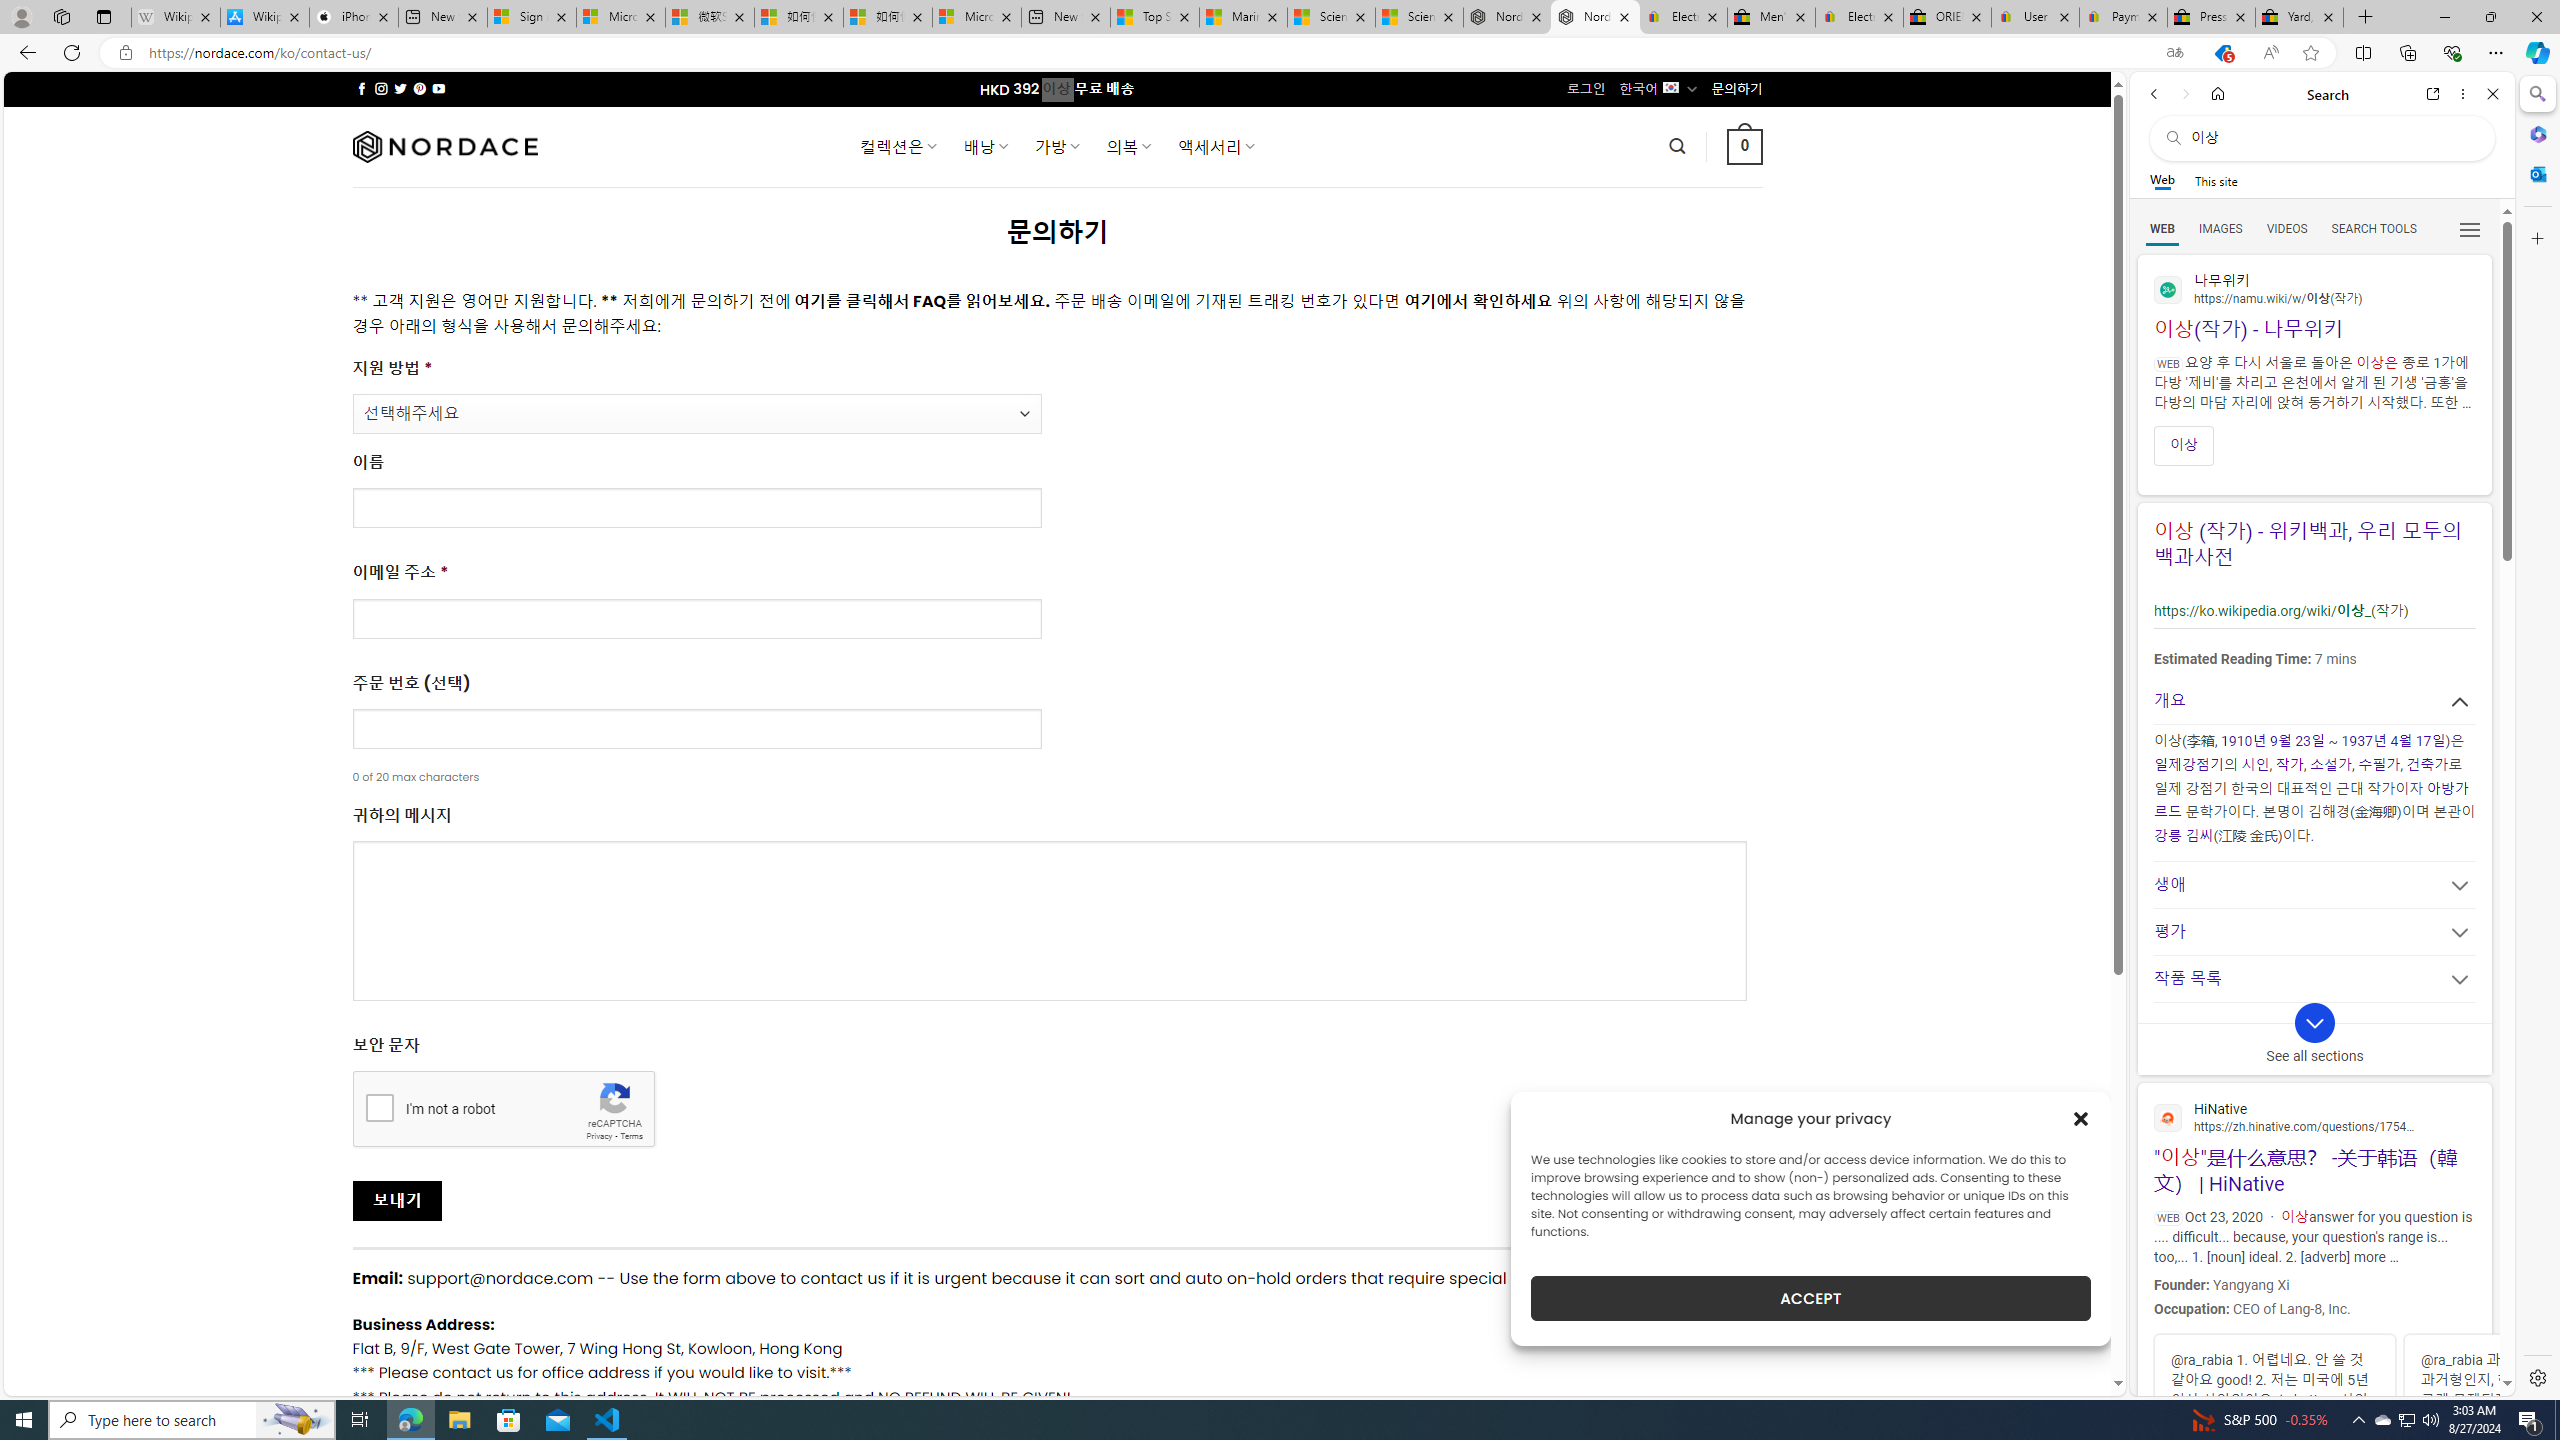  I want to click on WEB  , so click(2163, 229).